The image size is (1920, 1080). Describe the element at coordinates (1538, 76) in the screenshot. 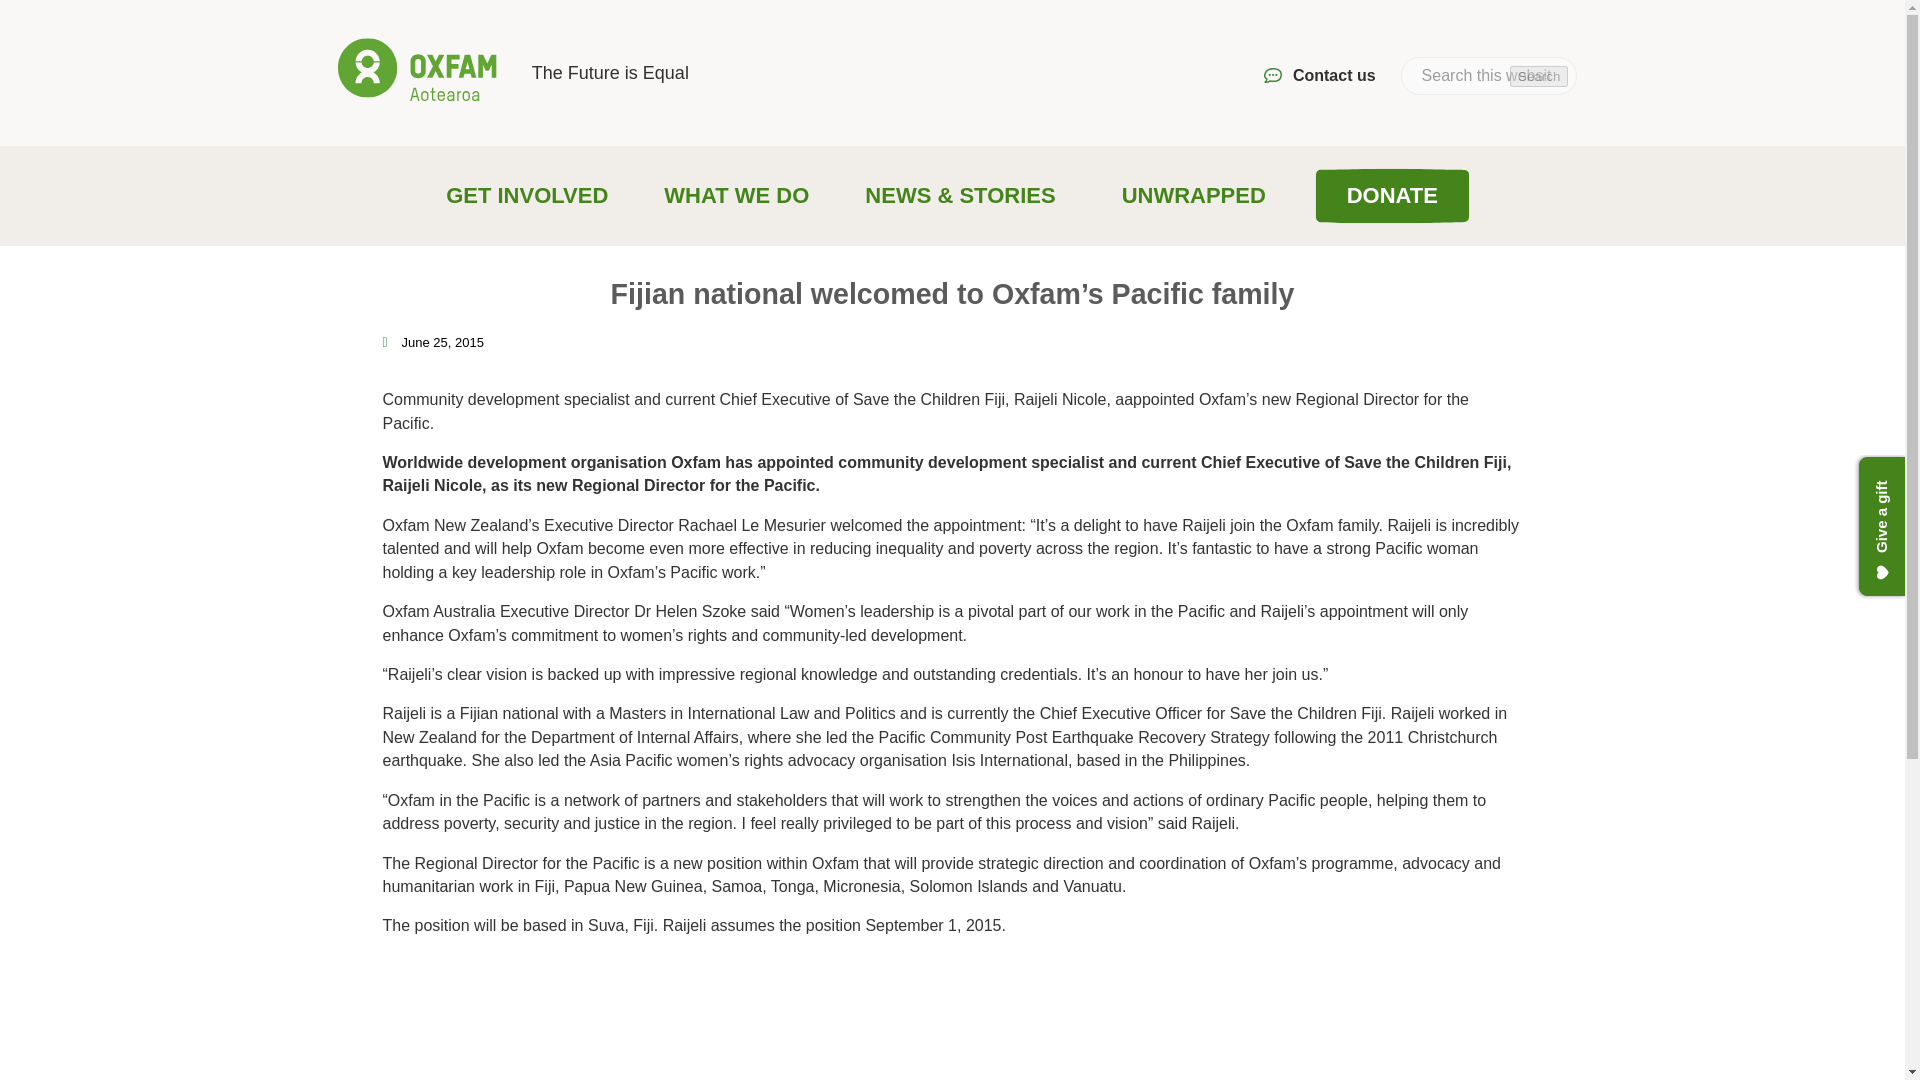

I see `Search` at that location.